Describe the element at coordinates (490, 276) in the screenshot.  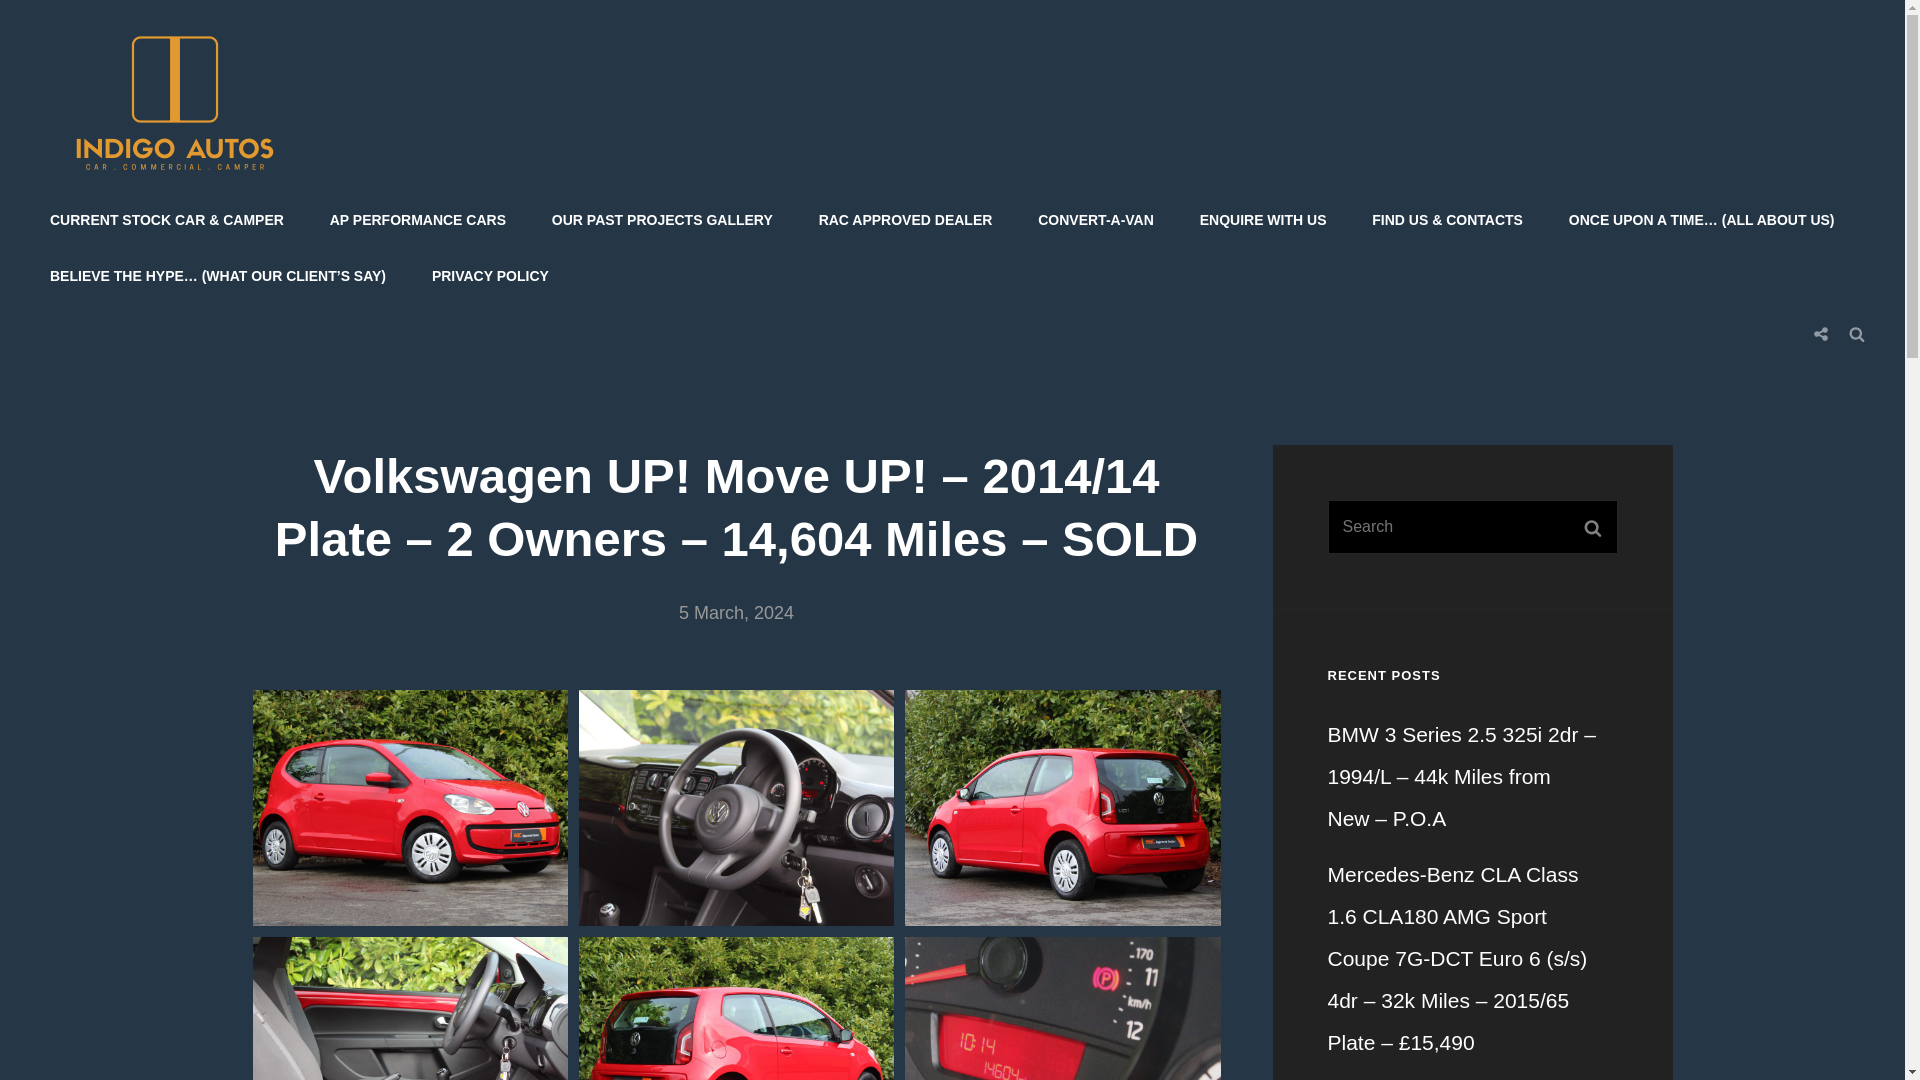
I see `PRIVACY POLICY` at that location.